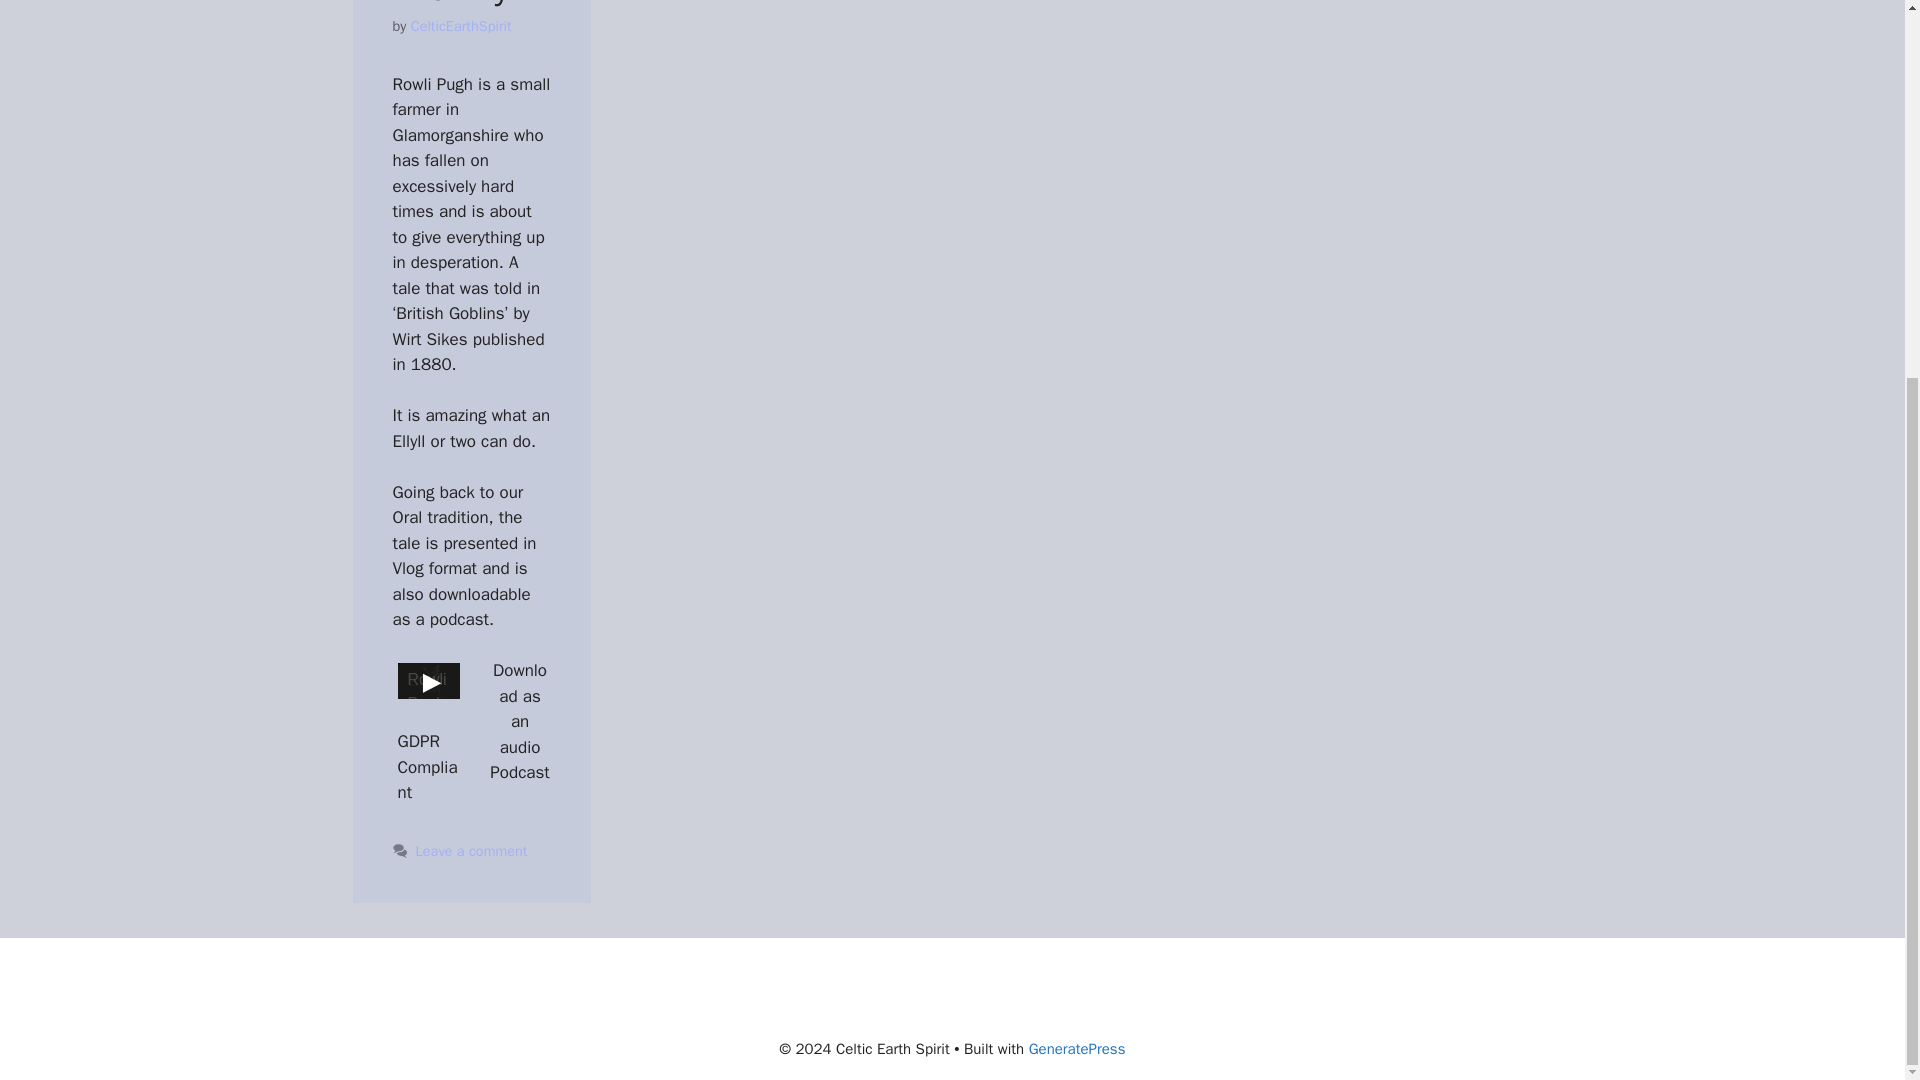 The image size is (1920, 1080). What do you see at coordinates (1077, 1049) in the screenshot?
I see `GeneratePress` at bounding box center [1077, 1049].